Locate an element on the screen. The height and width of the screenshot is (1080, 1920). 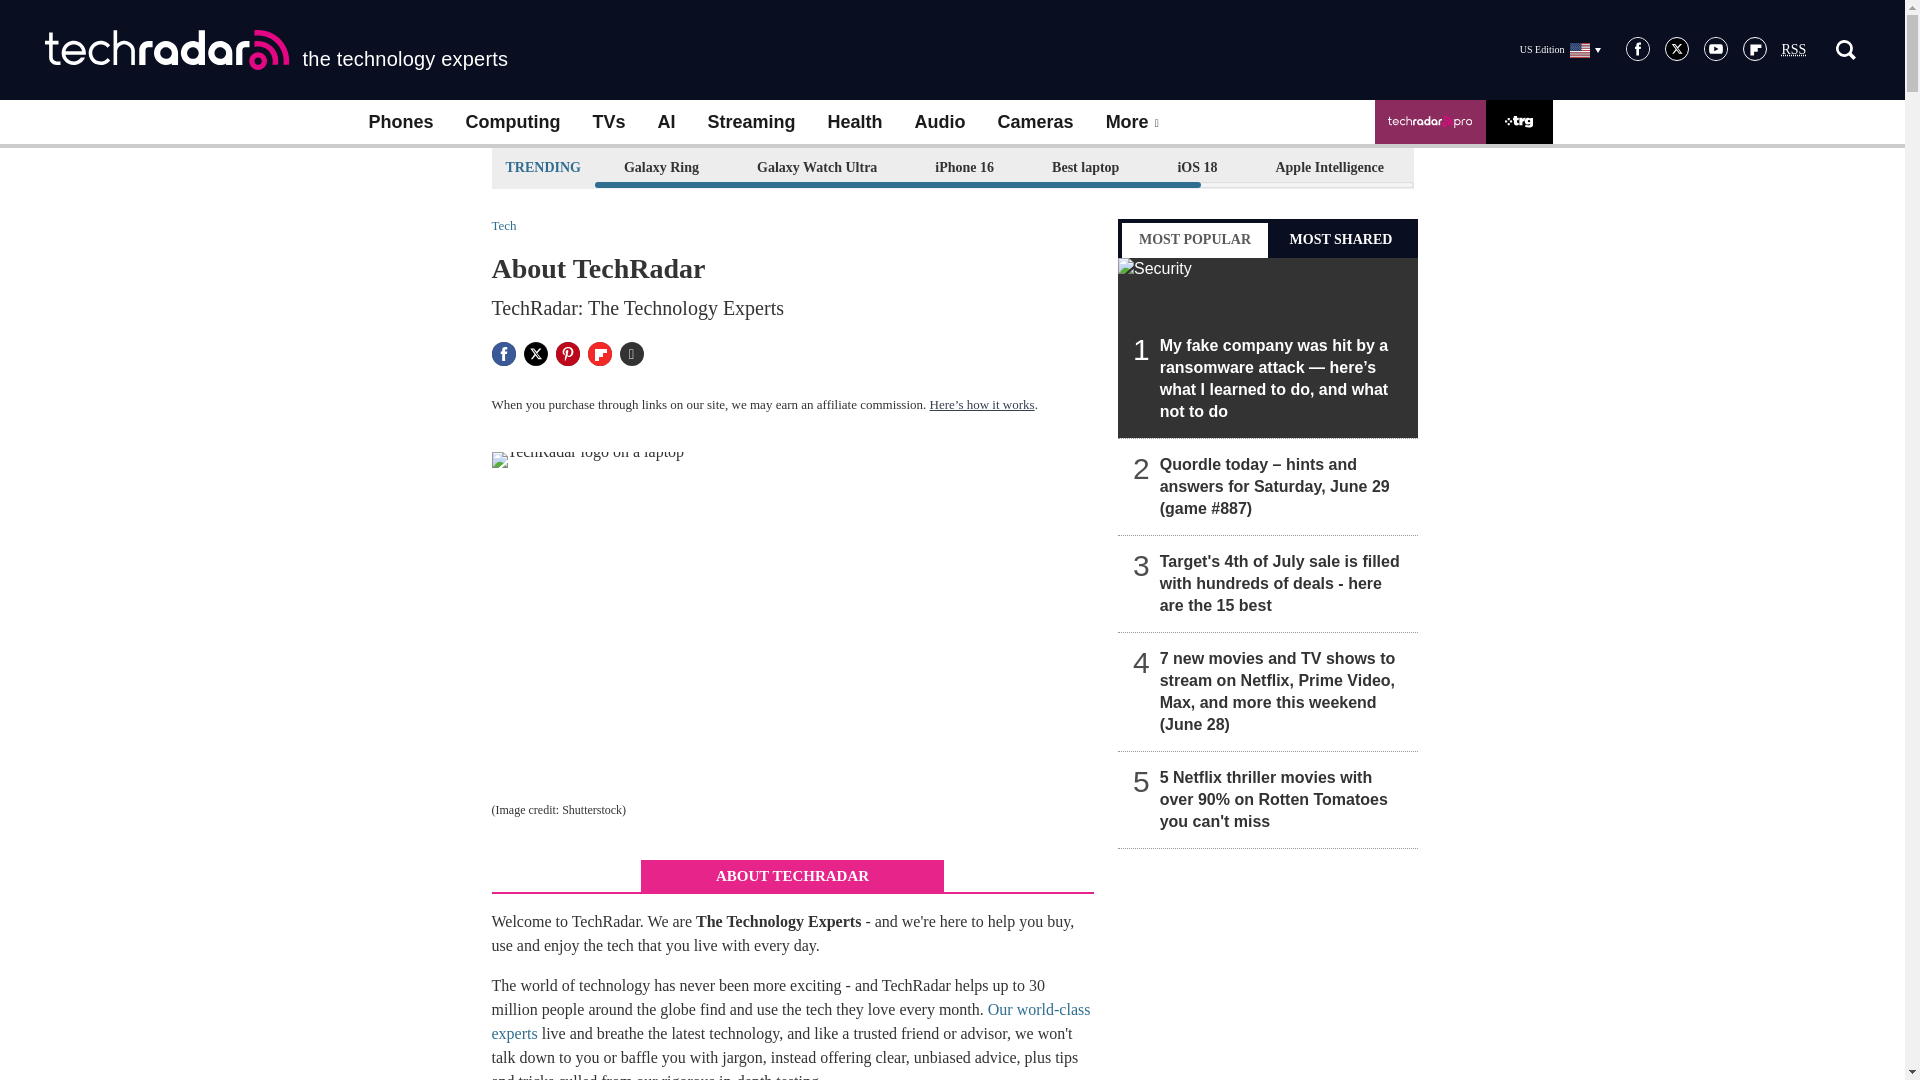
Really Simple Syndication is located at coordinates (1794, 50).